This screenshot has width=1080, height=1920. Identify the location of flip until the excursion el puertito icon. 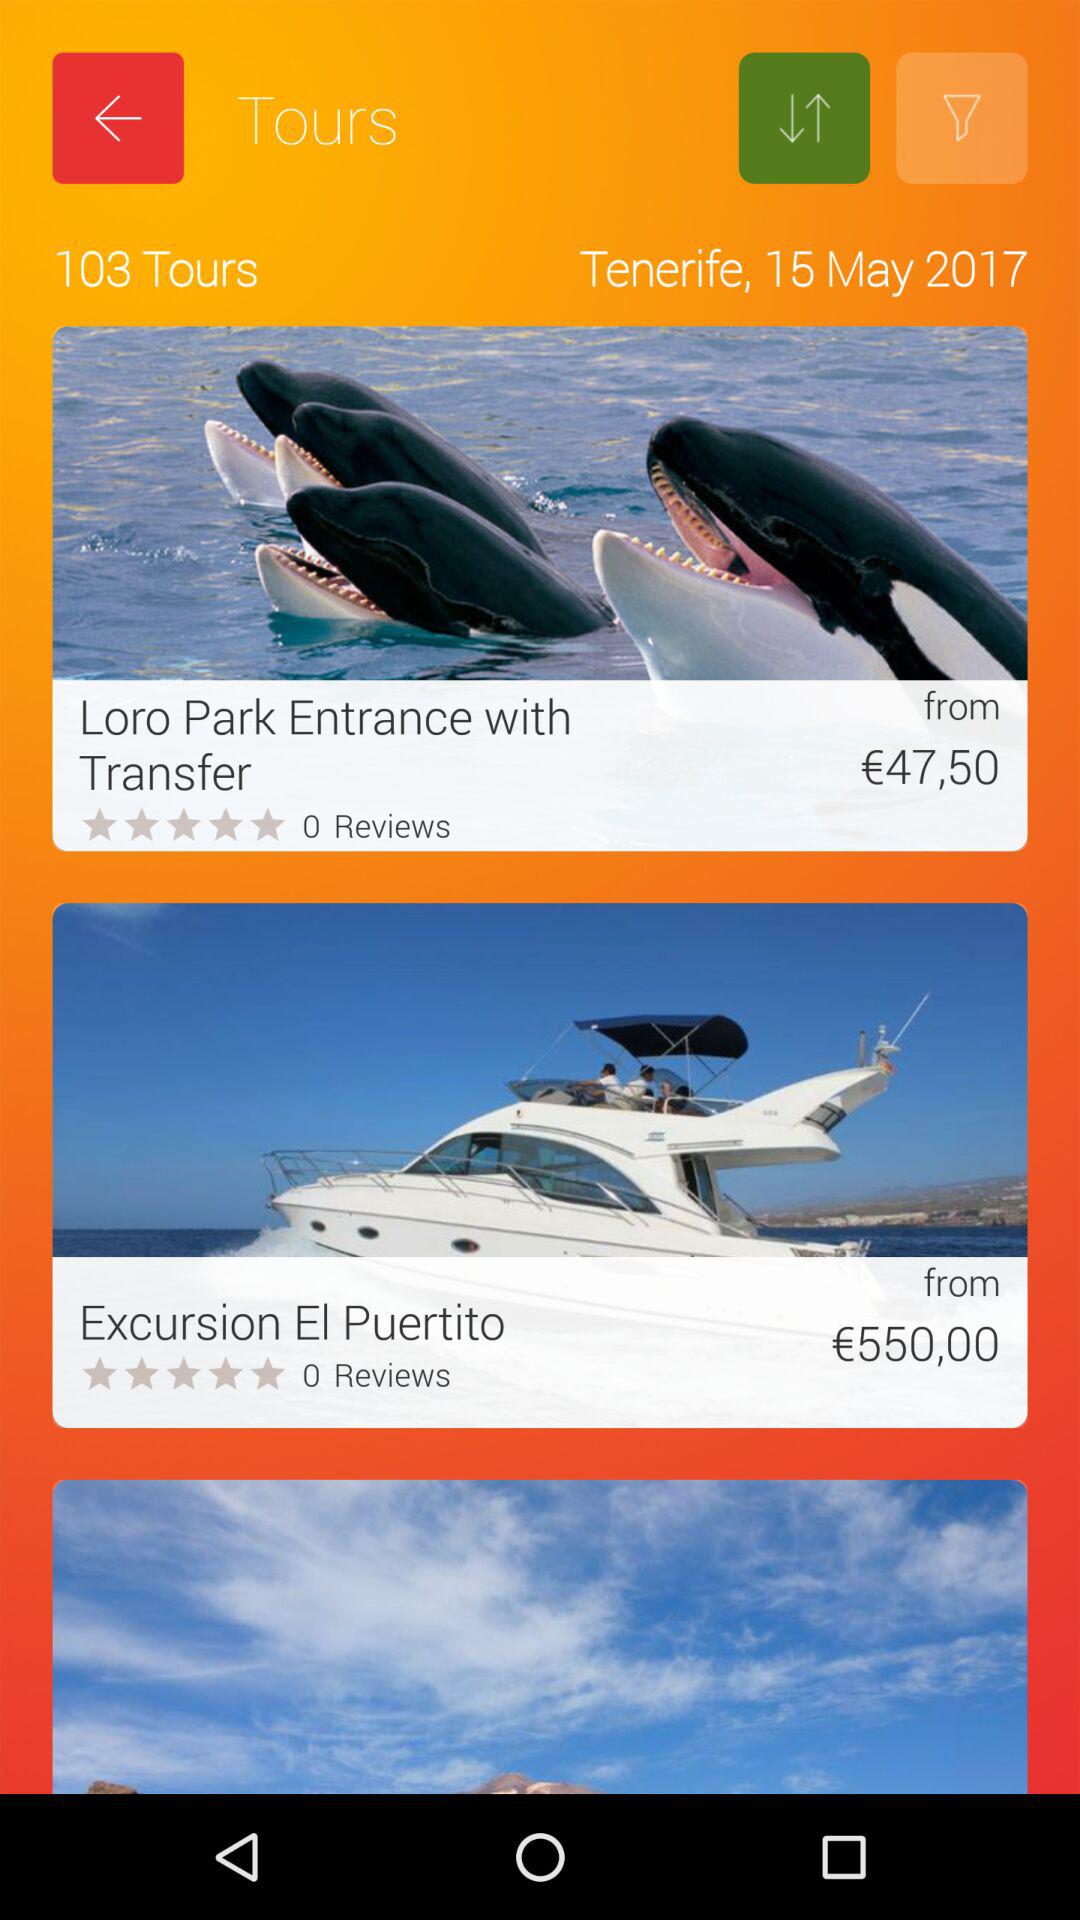
(292, 1320).